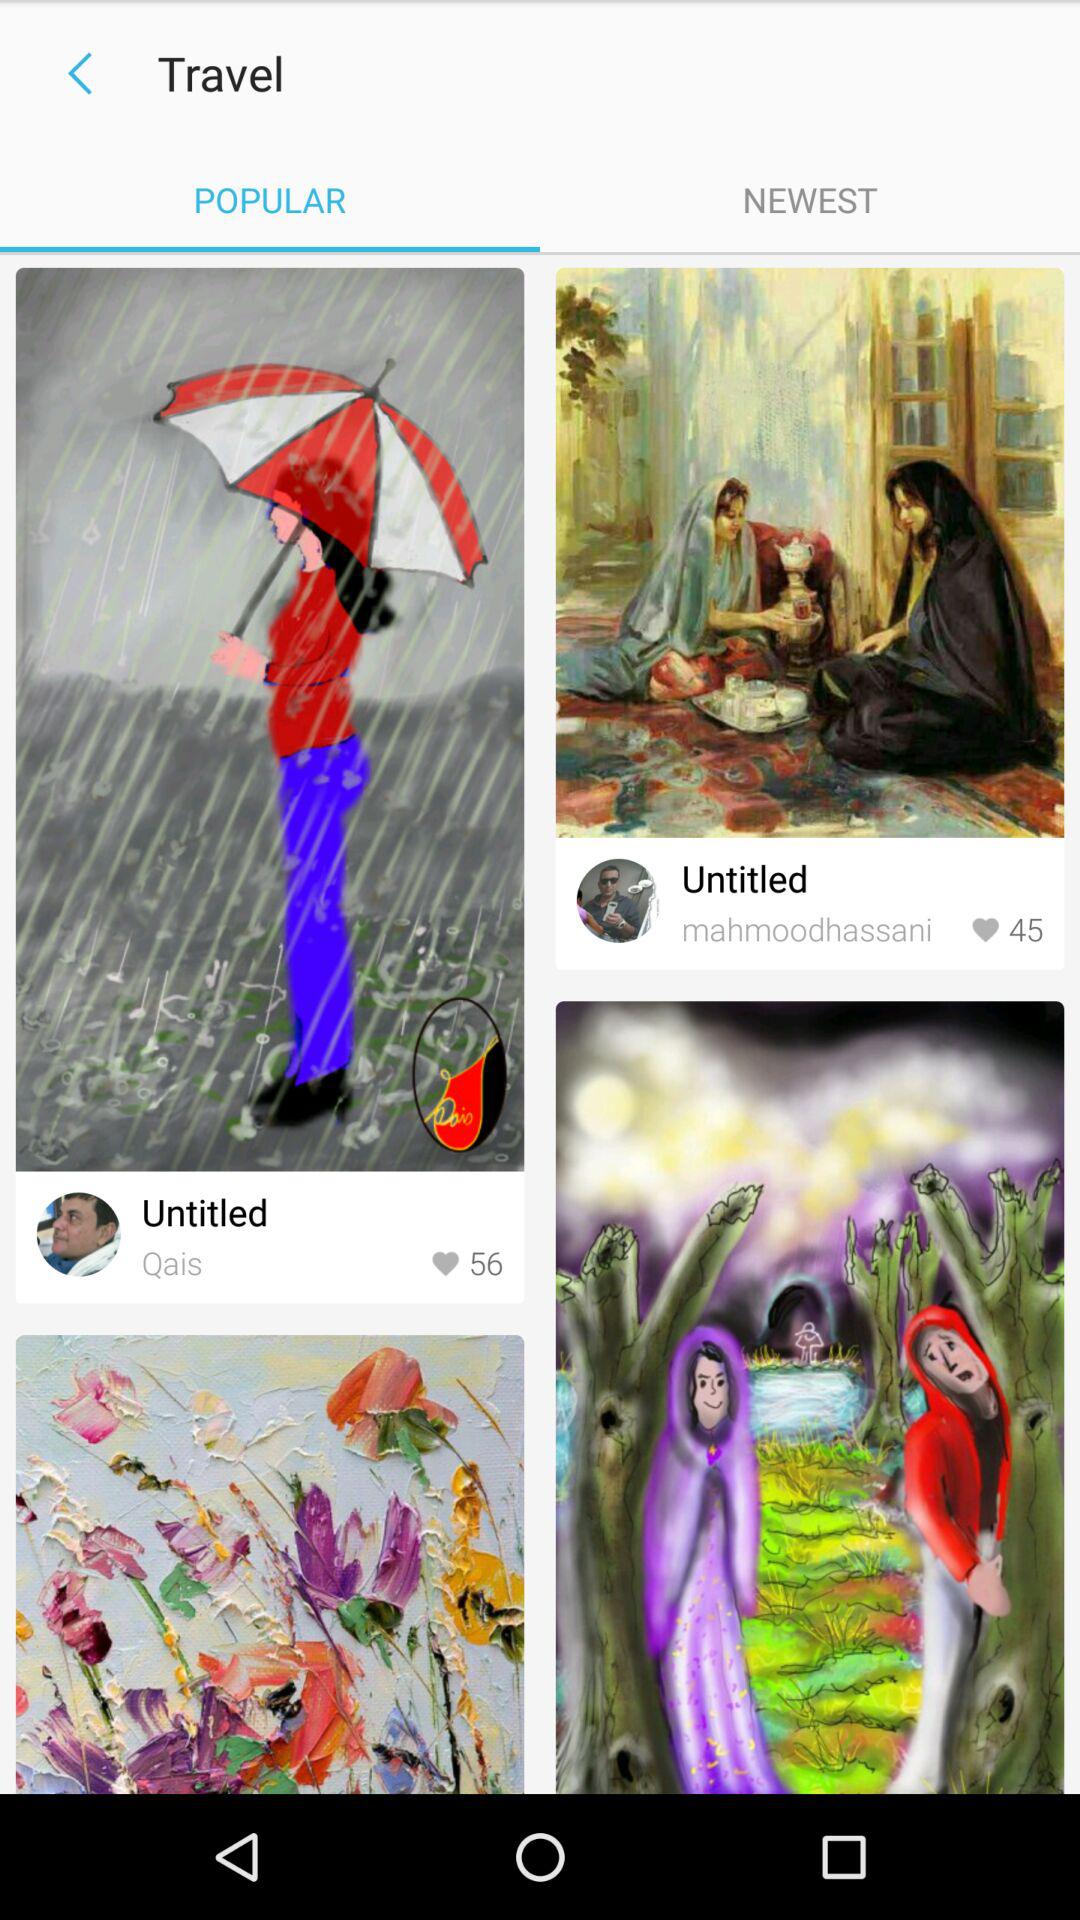 The image size is (1080, 1920). Describe the element at coordinates (820, 930) in the screenshot. I see `open the item below untitled icon` at that location.